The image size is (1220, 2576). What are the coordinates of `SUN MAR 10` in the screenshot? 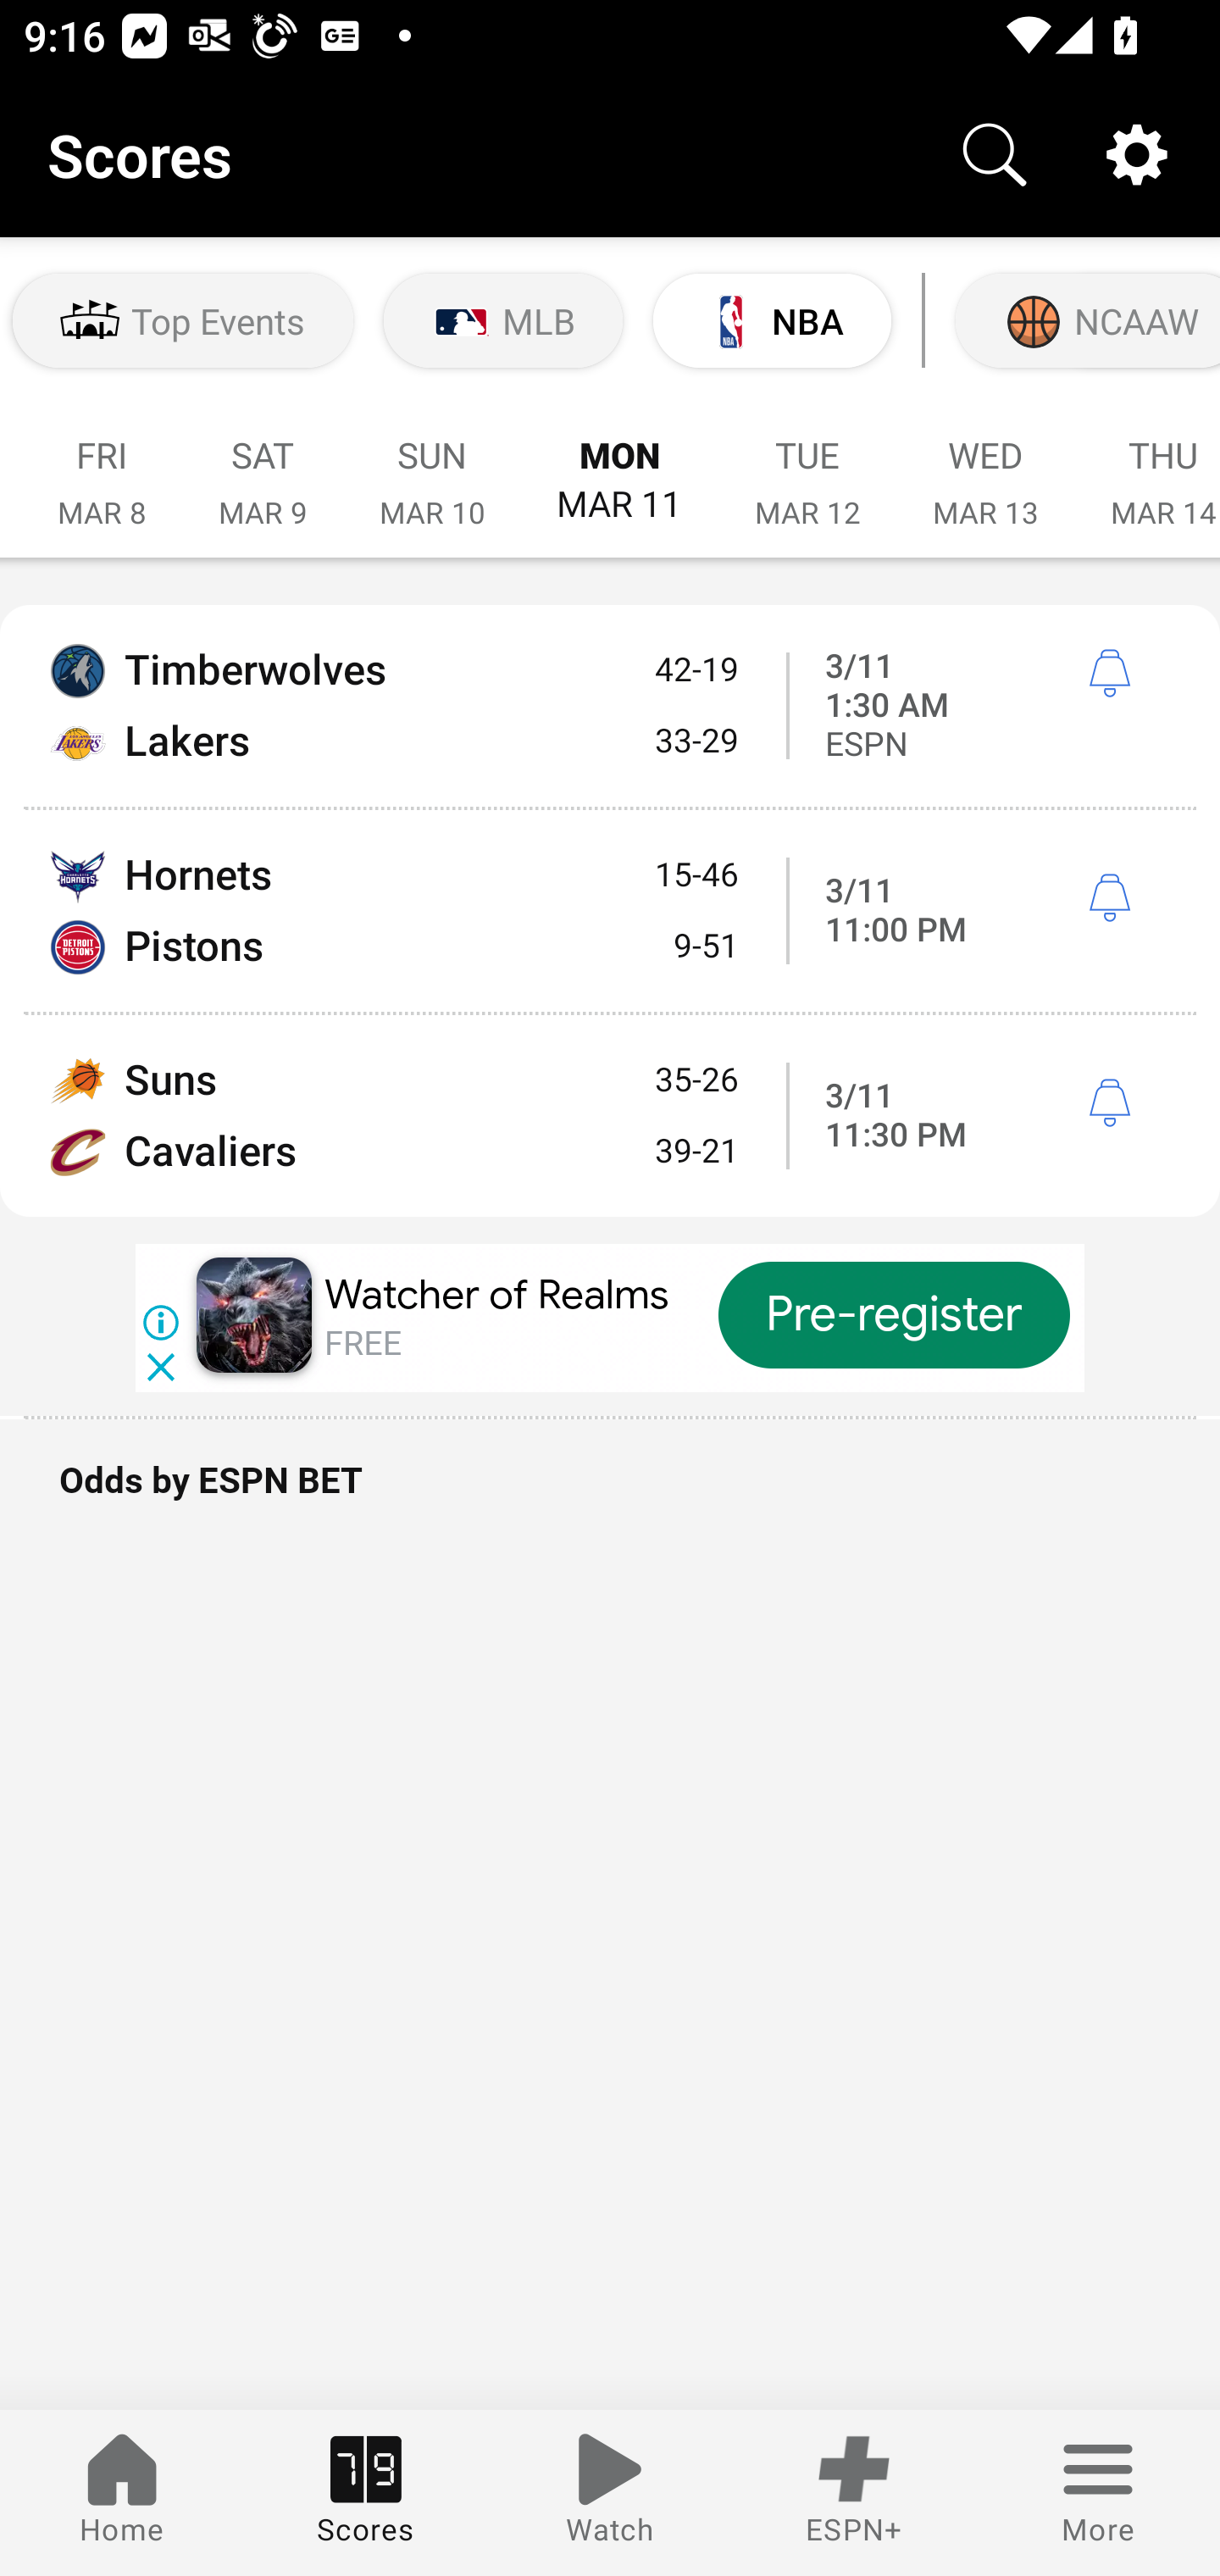 It's located at (431, 466).